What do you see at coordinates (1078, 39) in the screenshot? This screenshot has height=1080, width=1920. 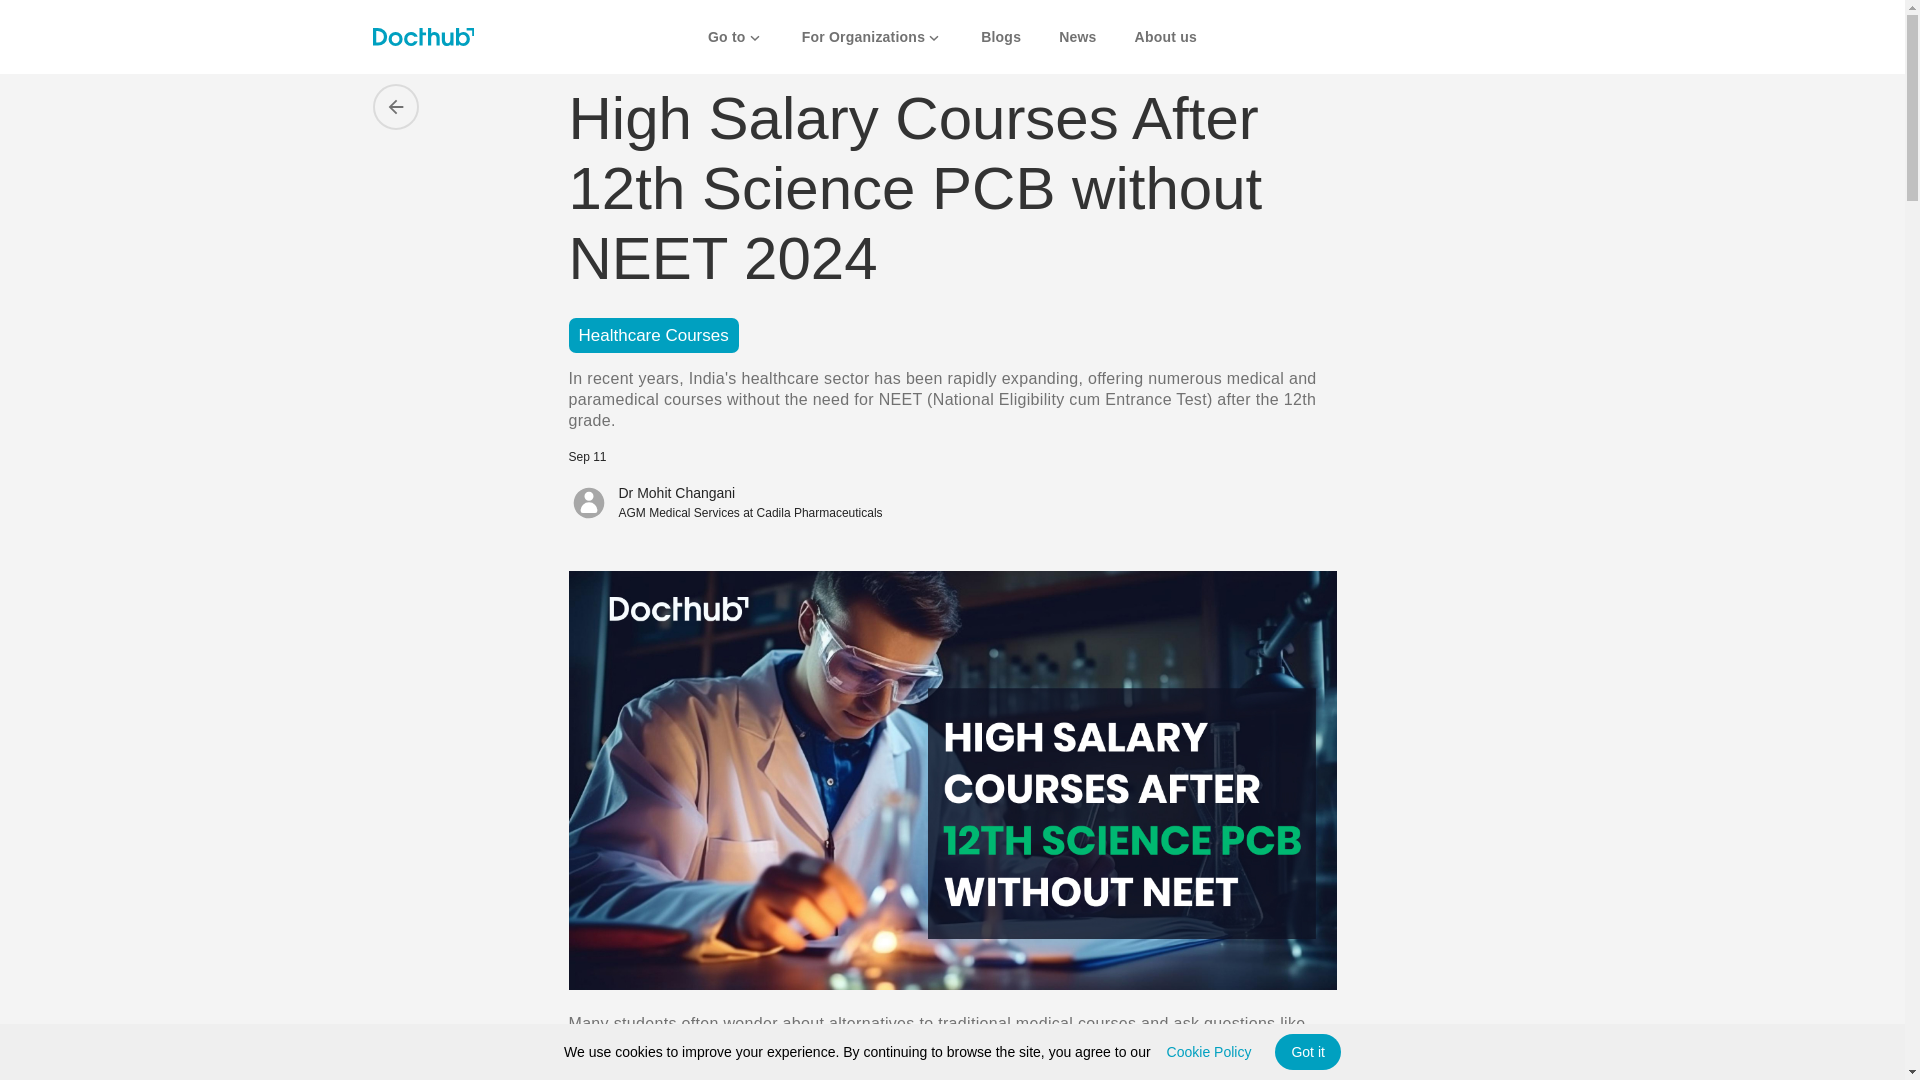 I see `News` at bounding box center [1078, 39].